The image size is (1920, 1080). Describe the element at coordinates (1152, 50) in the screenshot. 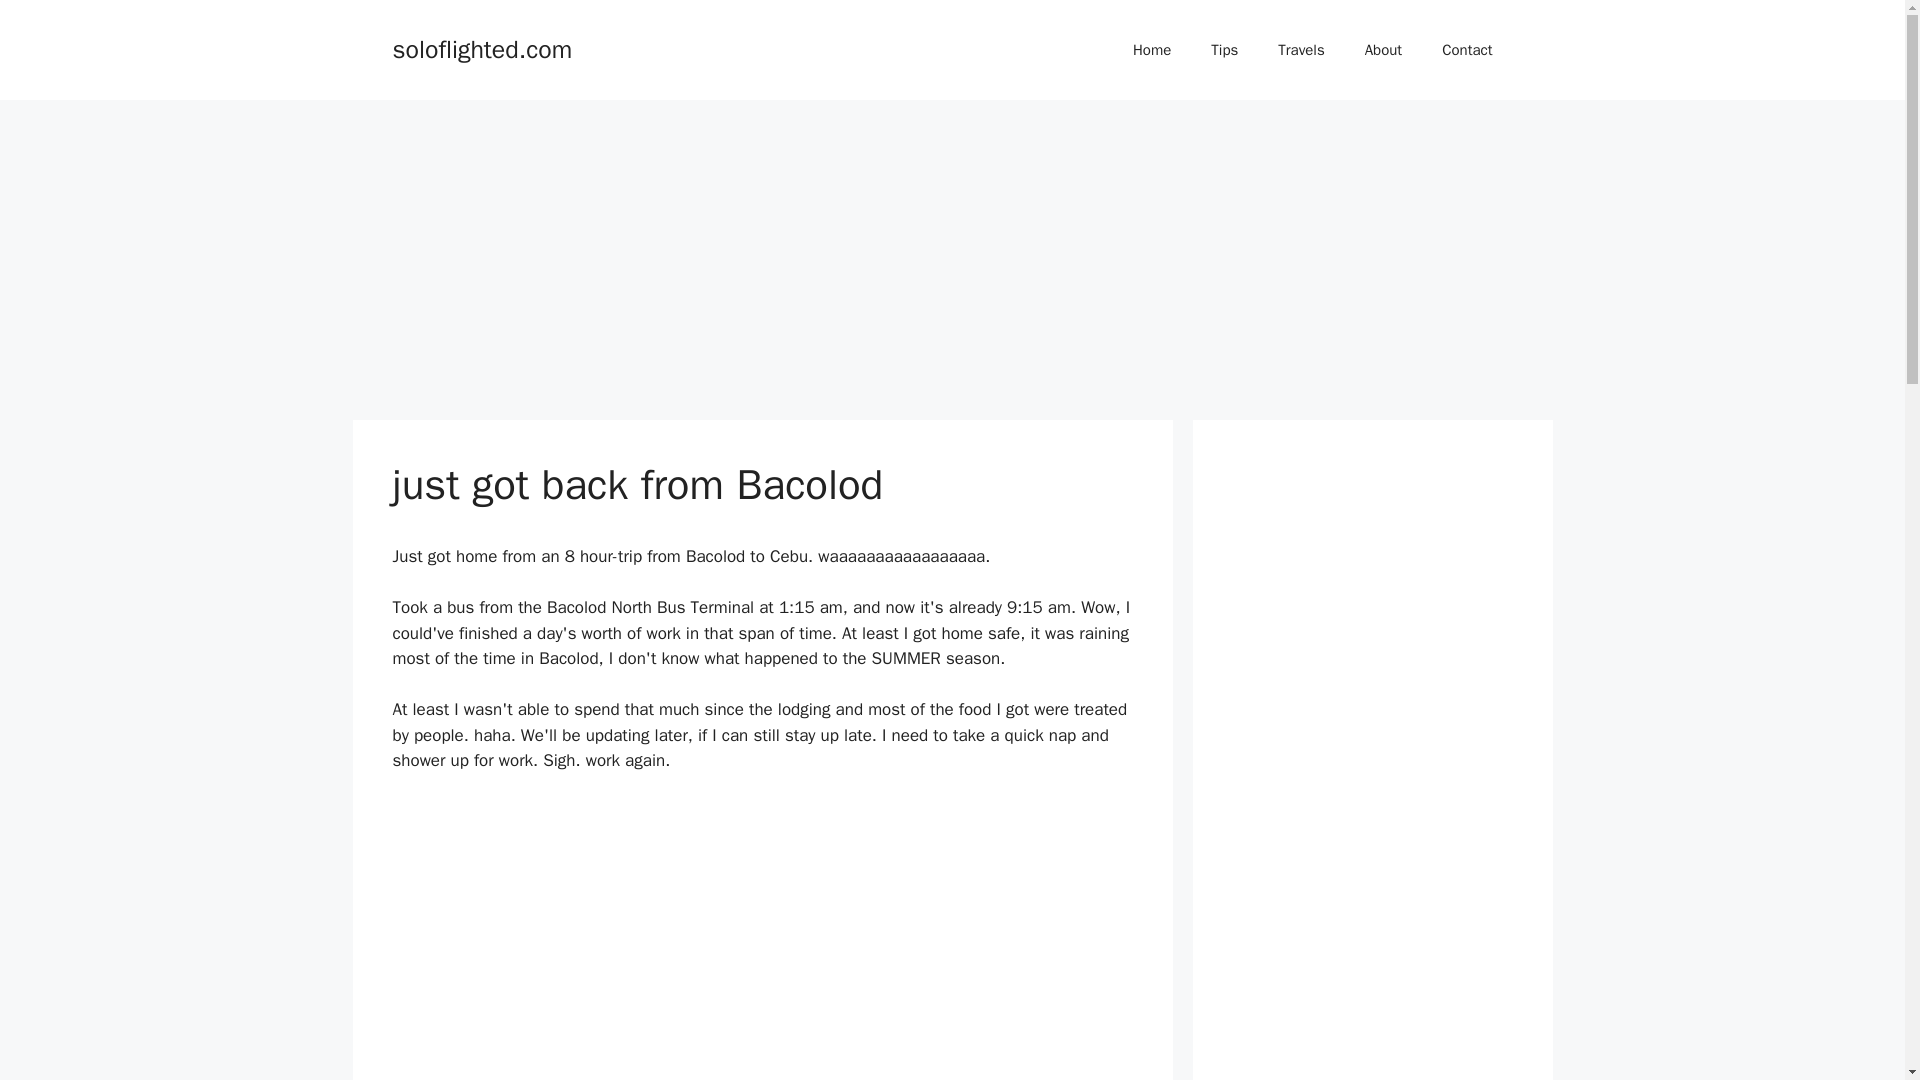

I see `Home` at that location.